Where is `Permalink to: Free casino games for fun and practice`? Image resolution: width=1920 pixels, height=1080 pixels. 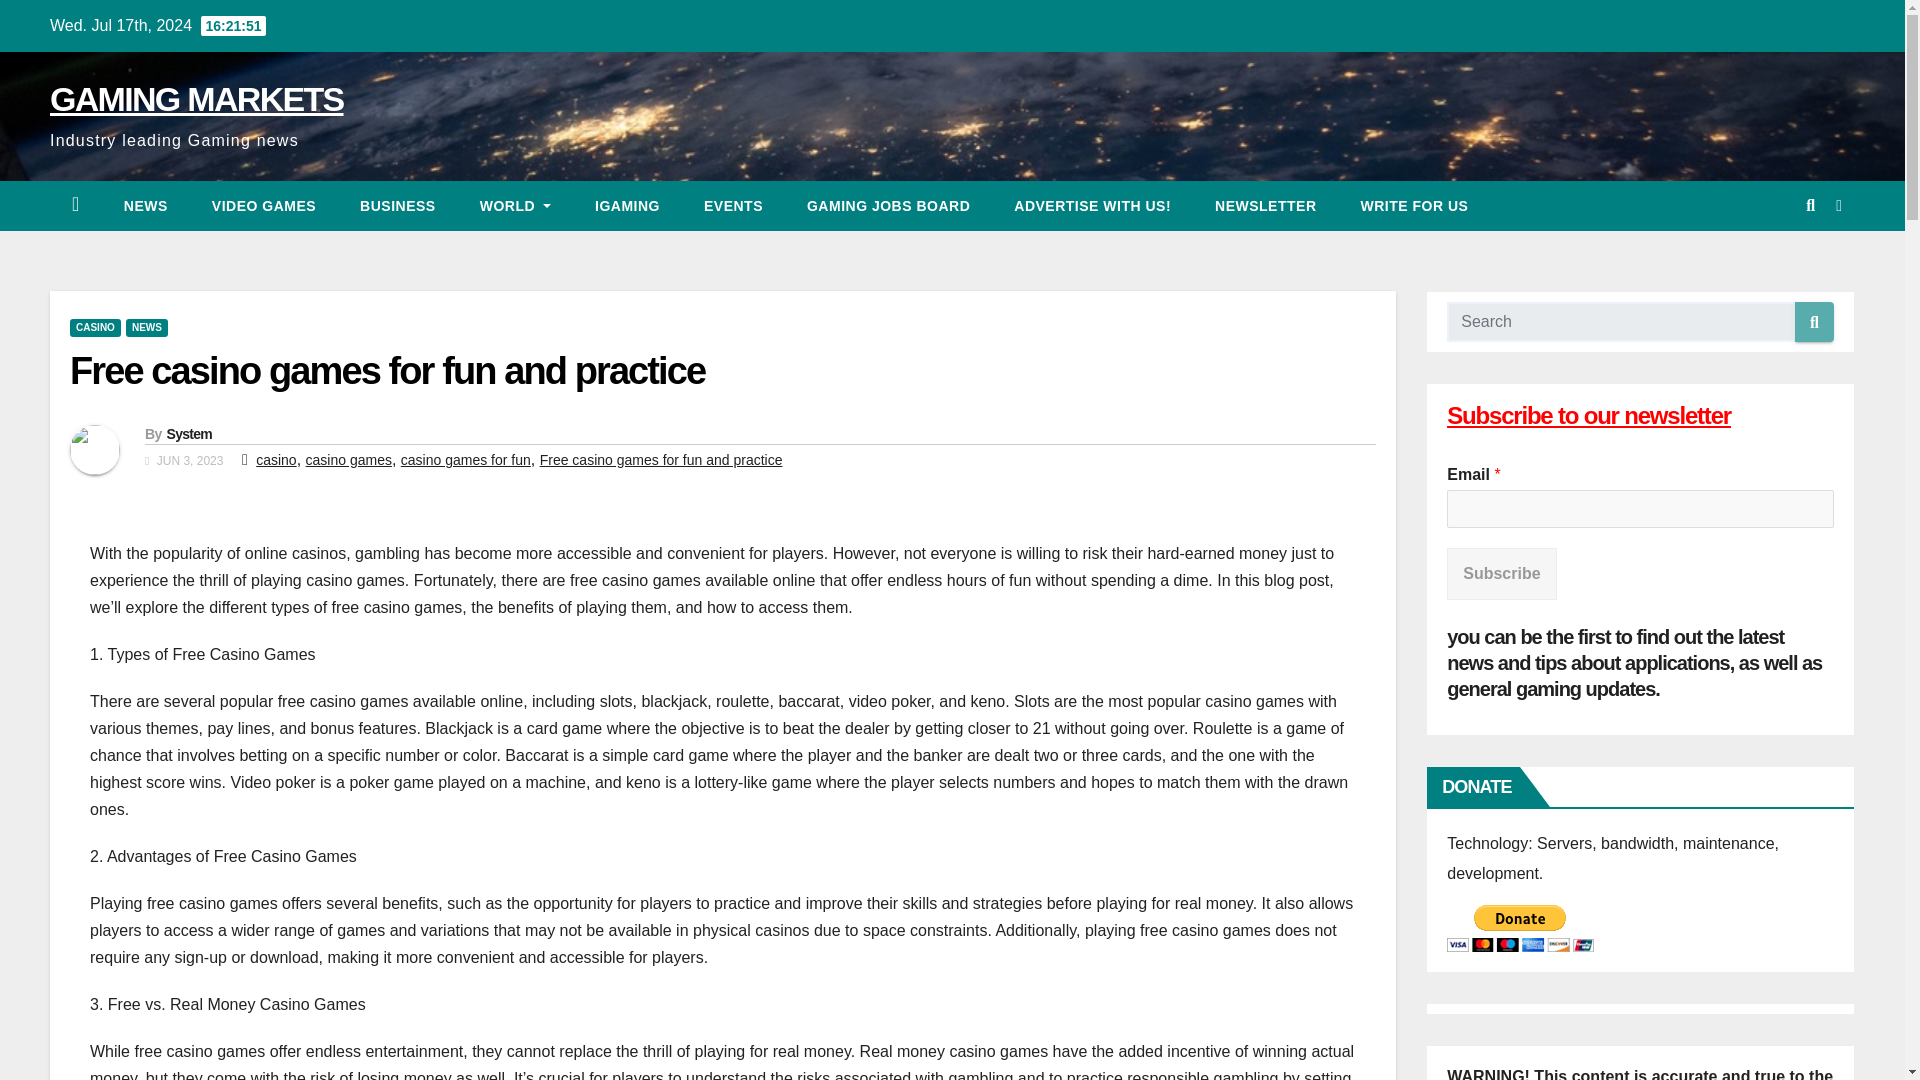 Permalink to: Free casino games for fun and practice is located at coordinates (386, 370).